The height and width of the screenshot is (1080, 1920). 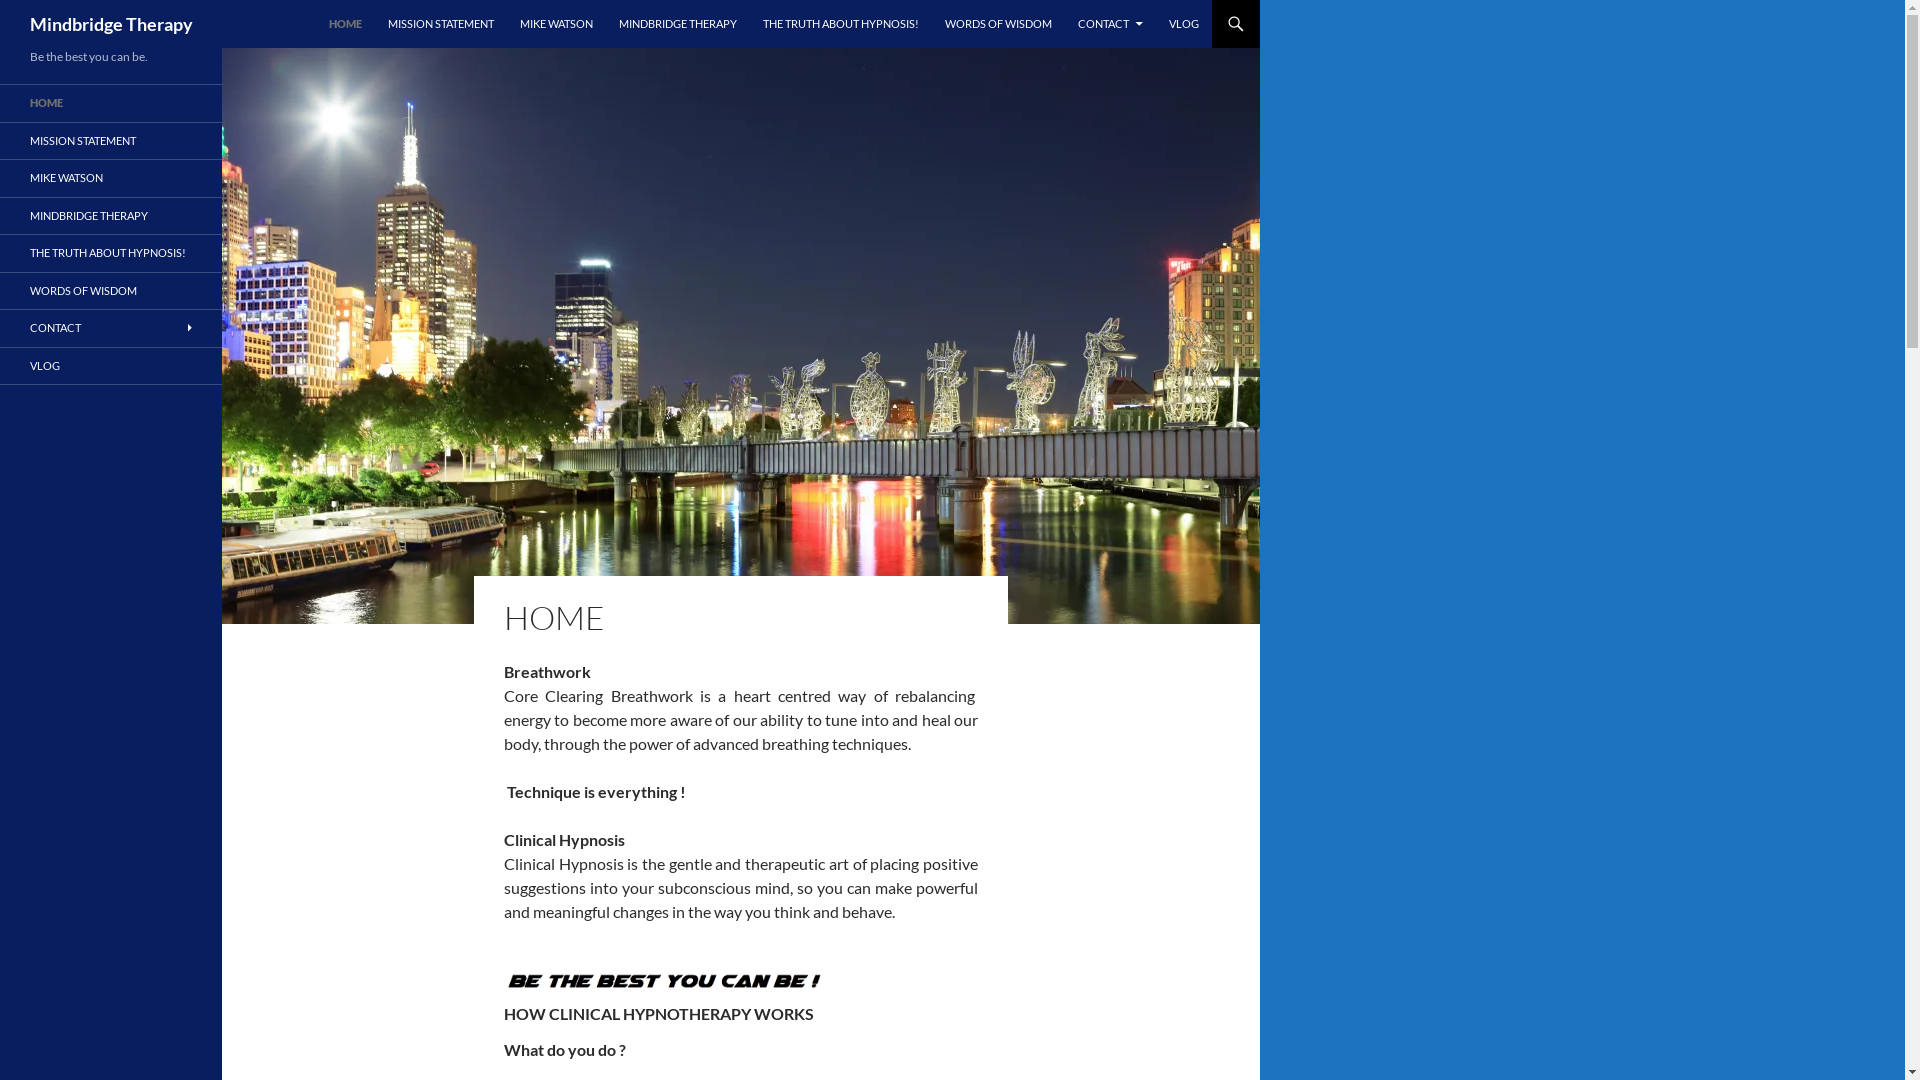 I want to click on MISSION STATEMENT, so click(x=441, y=24).